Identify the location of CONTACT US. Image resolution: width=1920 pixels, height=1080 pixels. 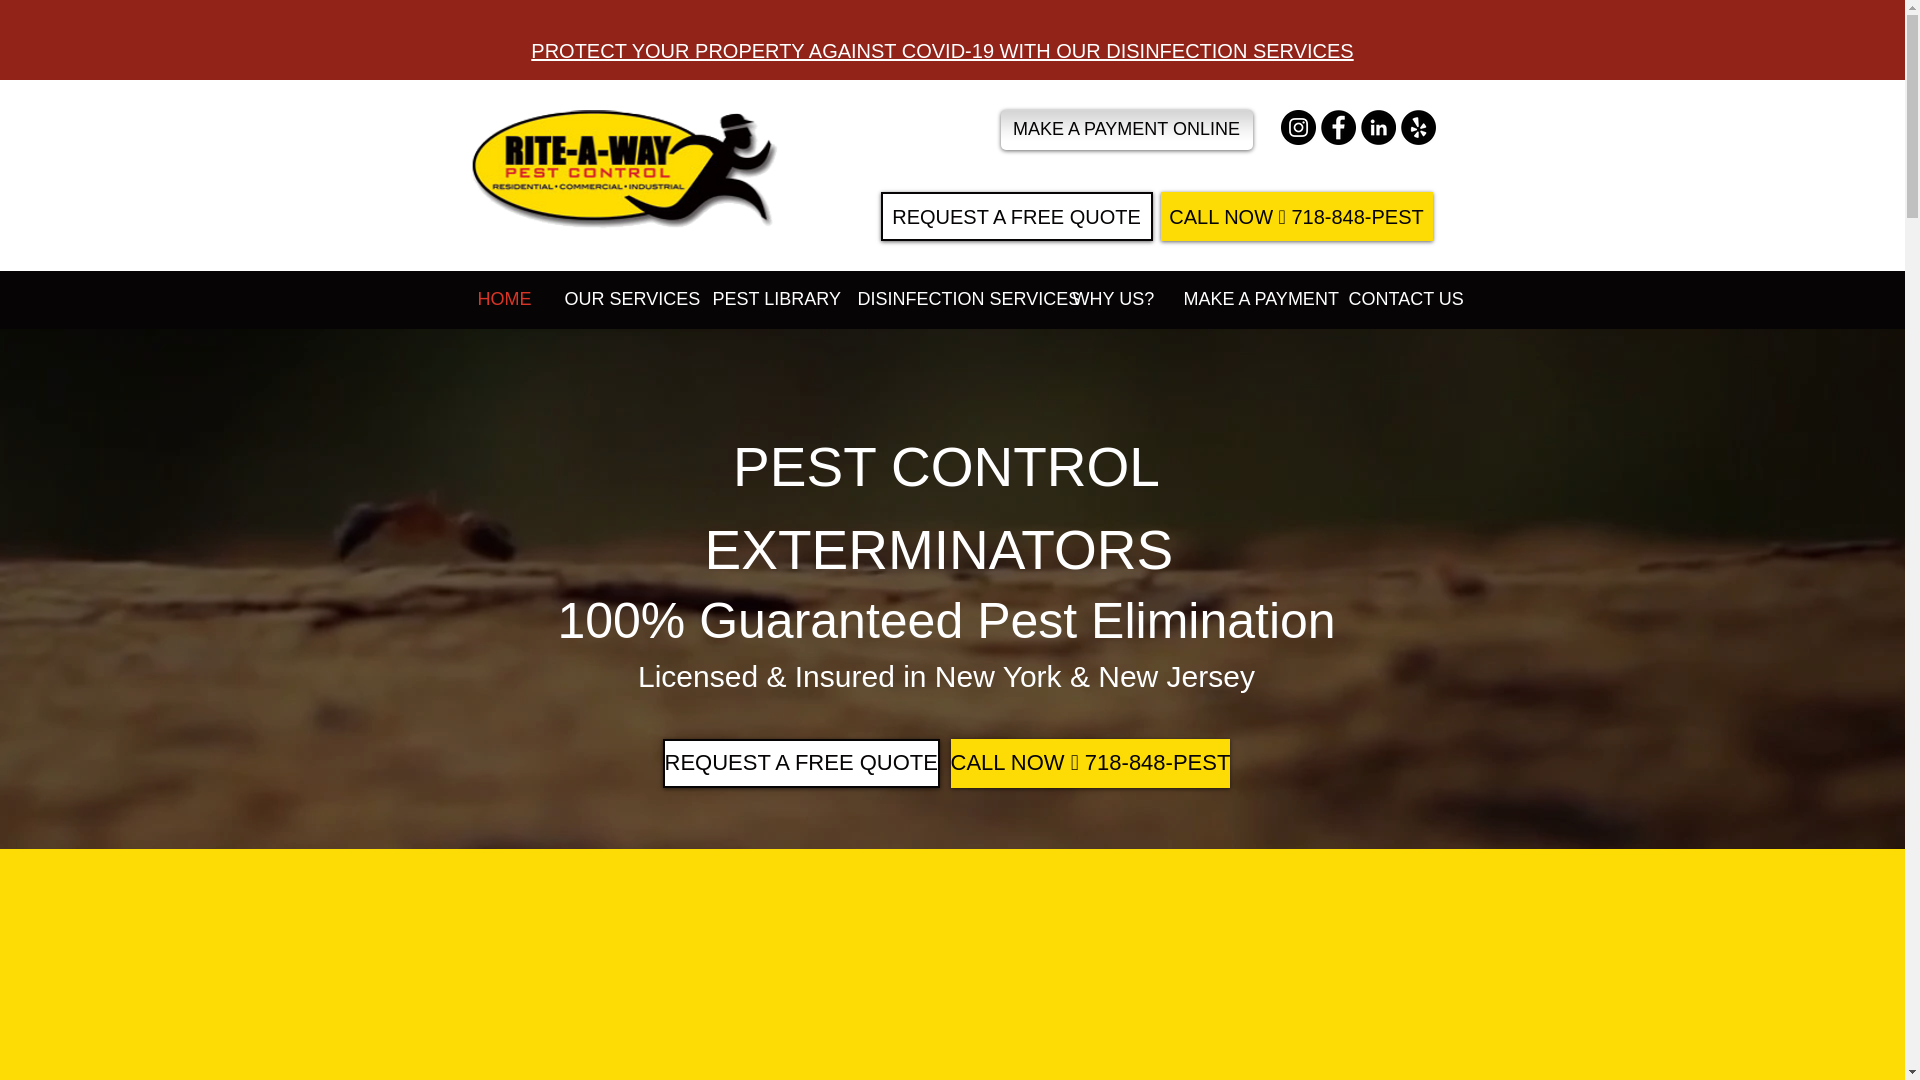
(1401, 298).